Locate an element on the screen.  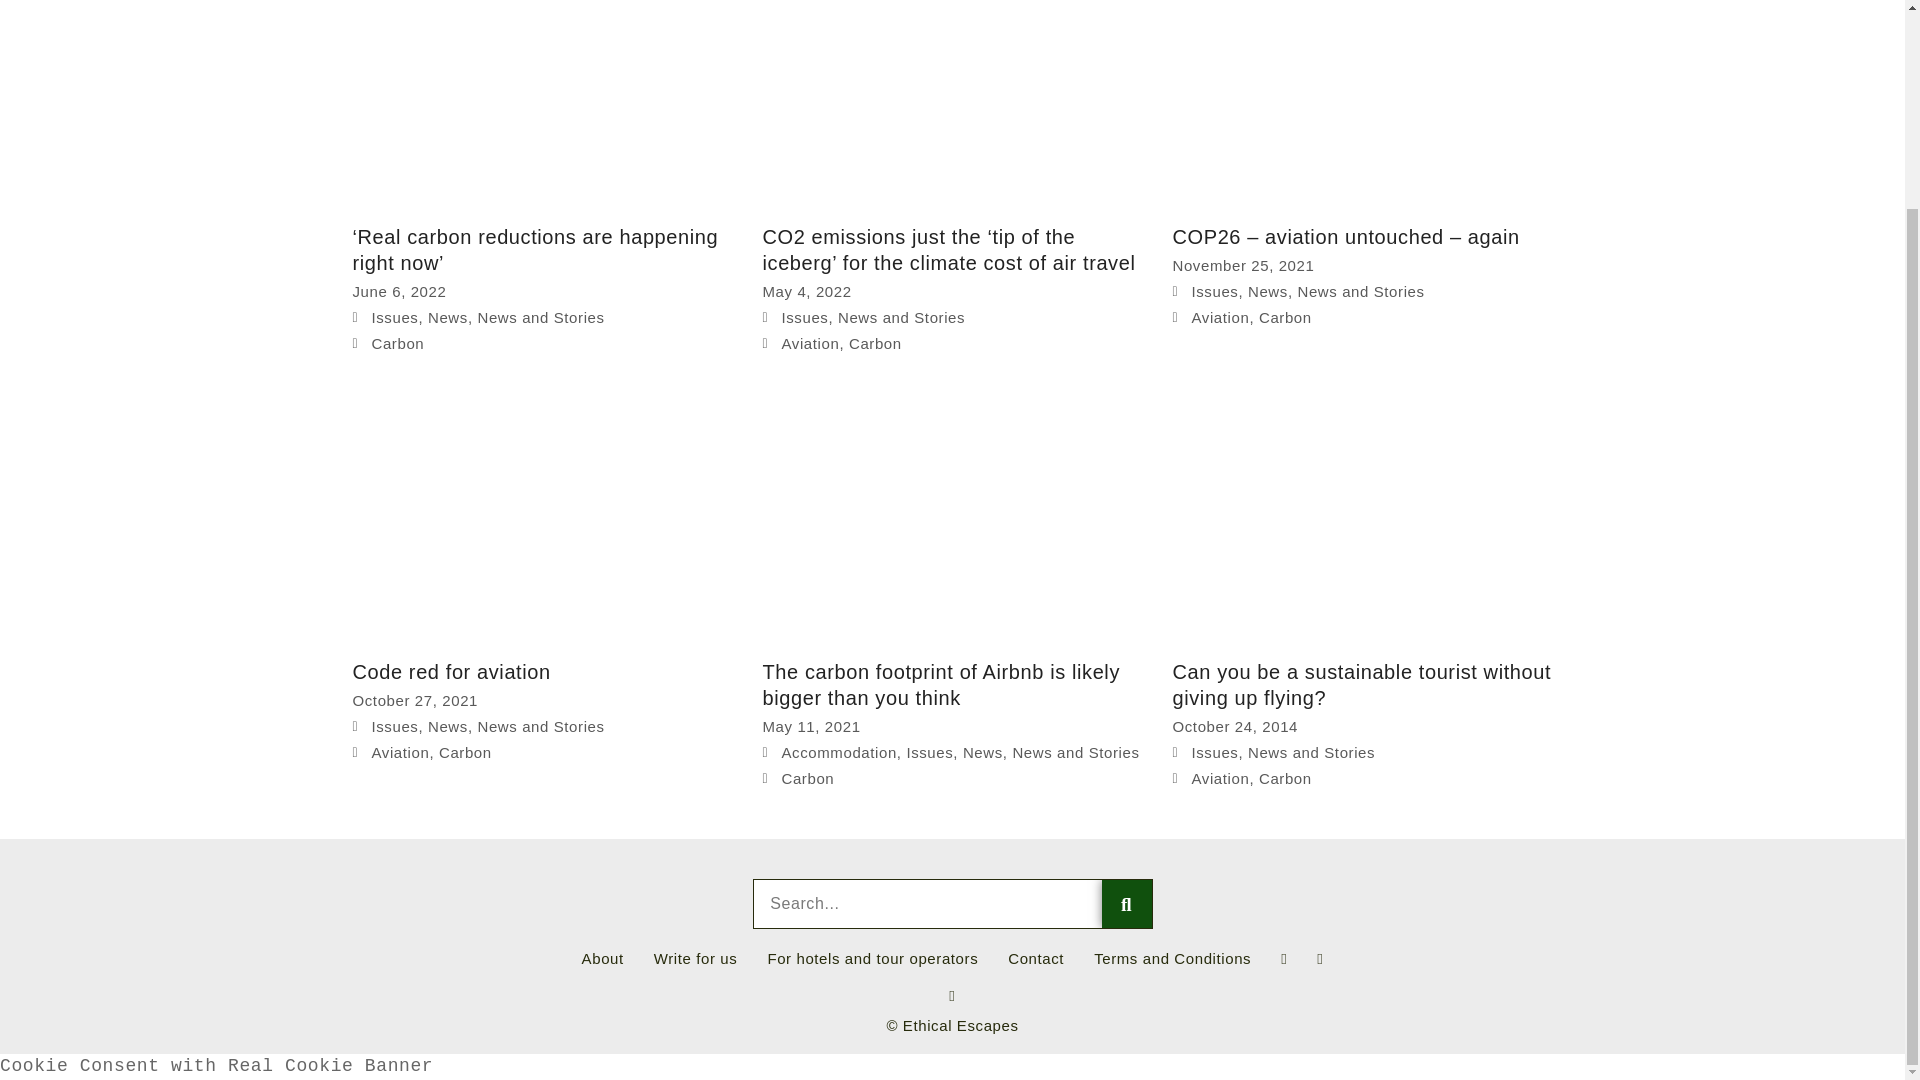
Issues is located at coordinates (395, 317).